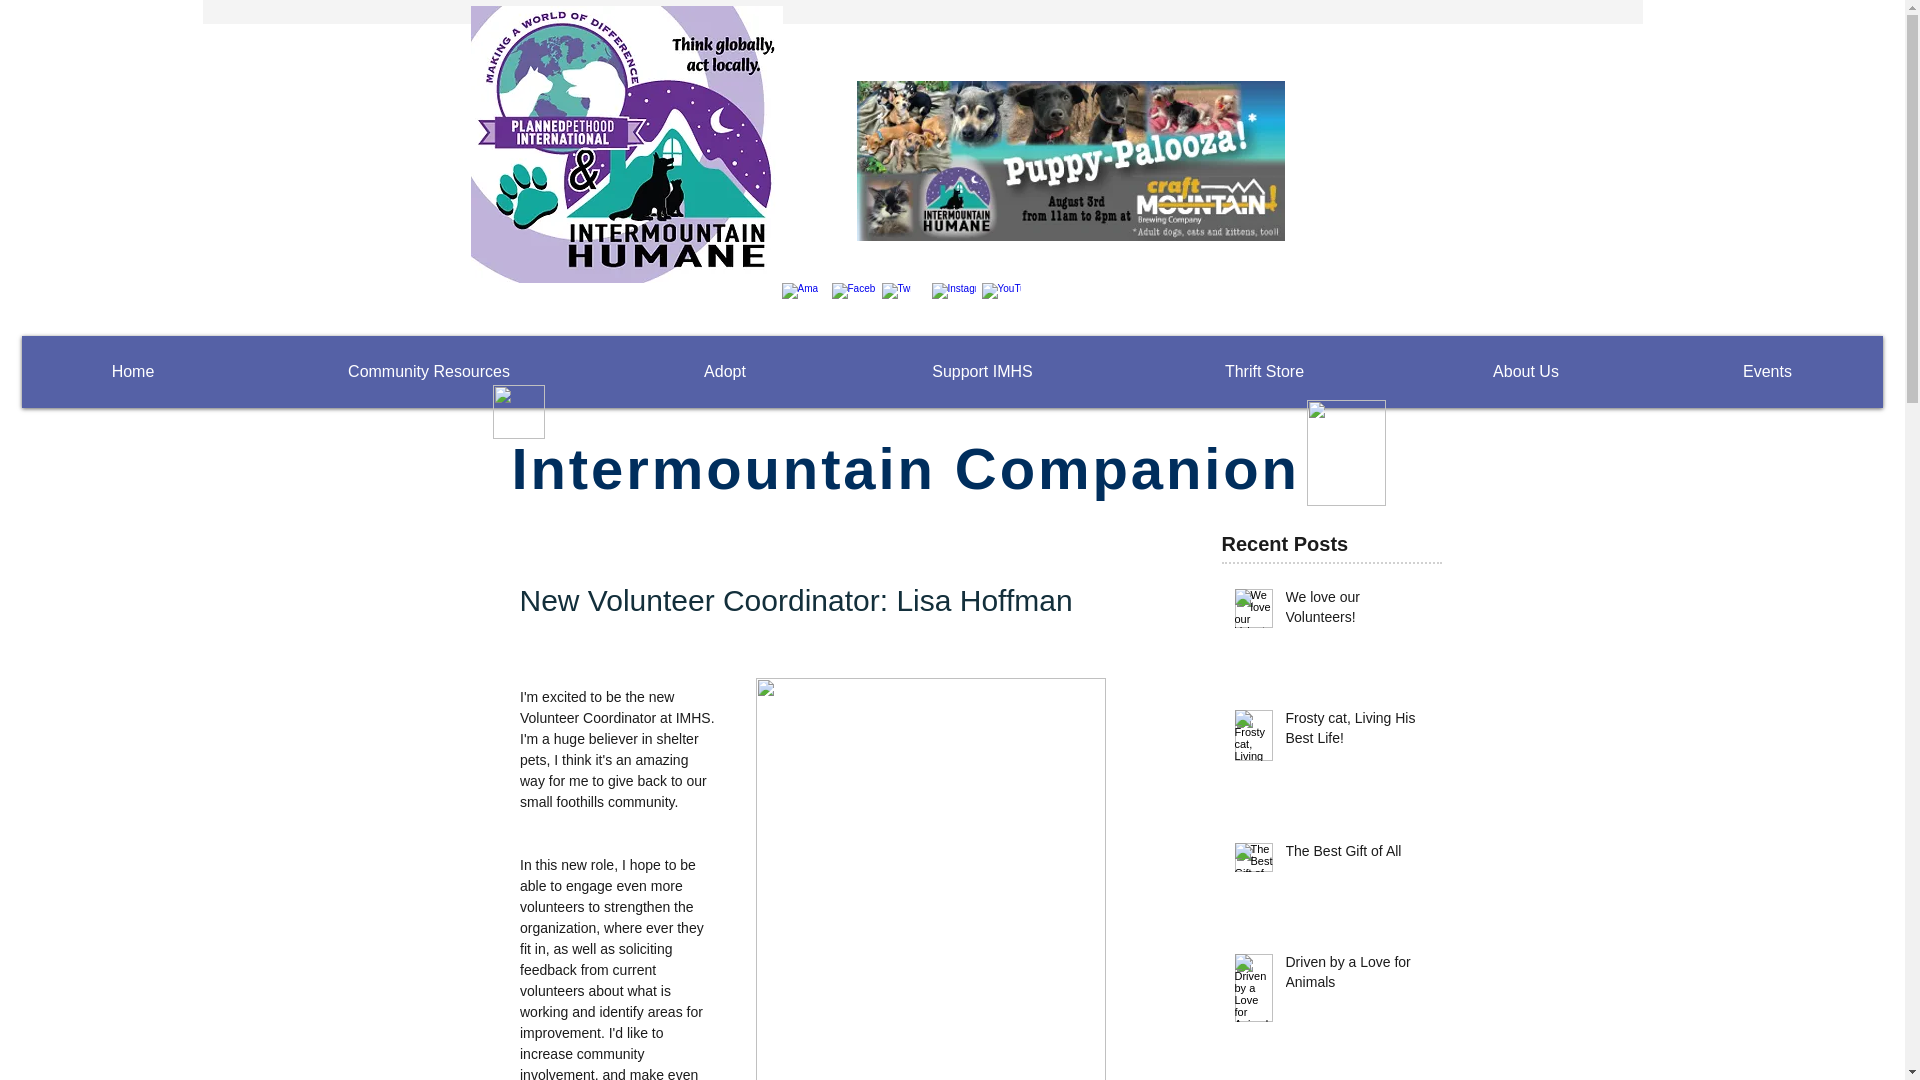 This screenshot has height=1080, width=1920. Describe the element at coordinates (906, 468) in the screenshot. I see `Intermountain Companion` at that location.